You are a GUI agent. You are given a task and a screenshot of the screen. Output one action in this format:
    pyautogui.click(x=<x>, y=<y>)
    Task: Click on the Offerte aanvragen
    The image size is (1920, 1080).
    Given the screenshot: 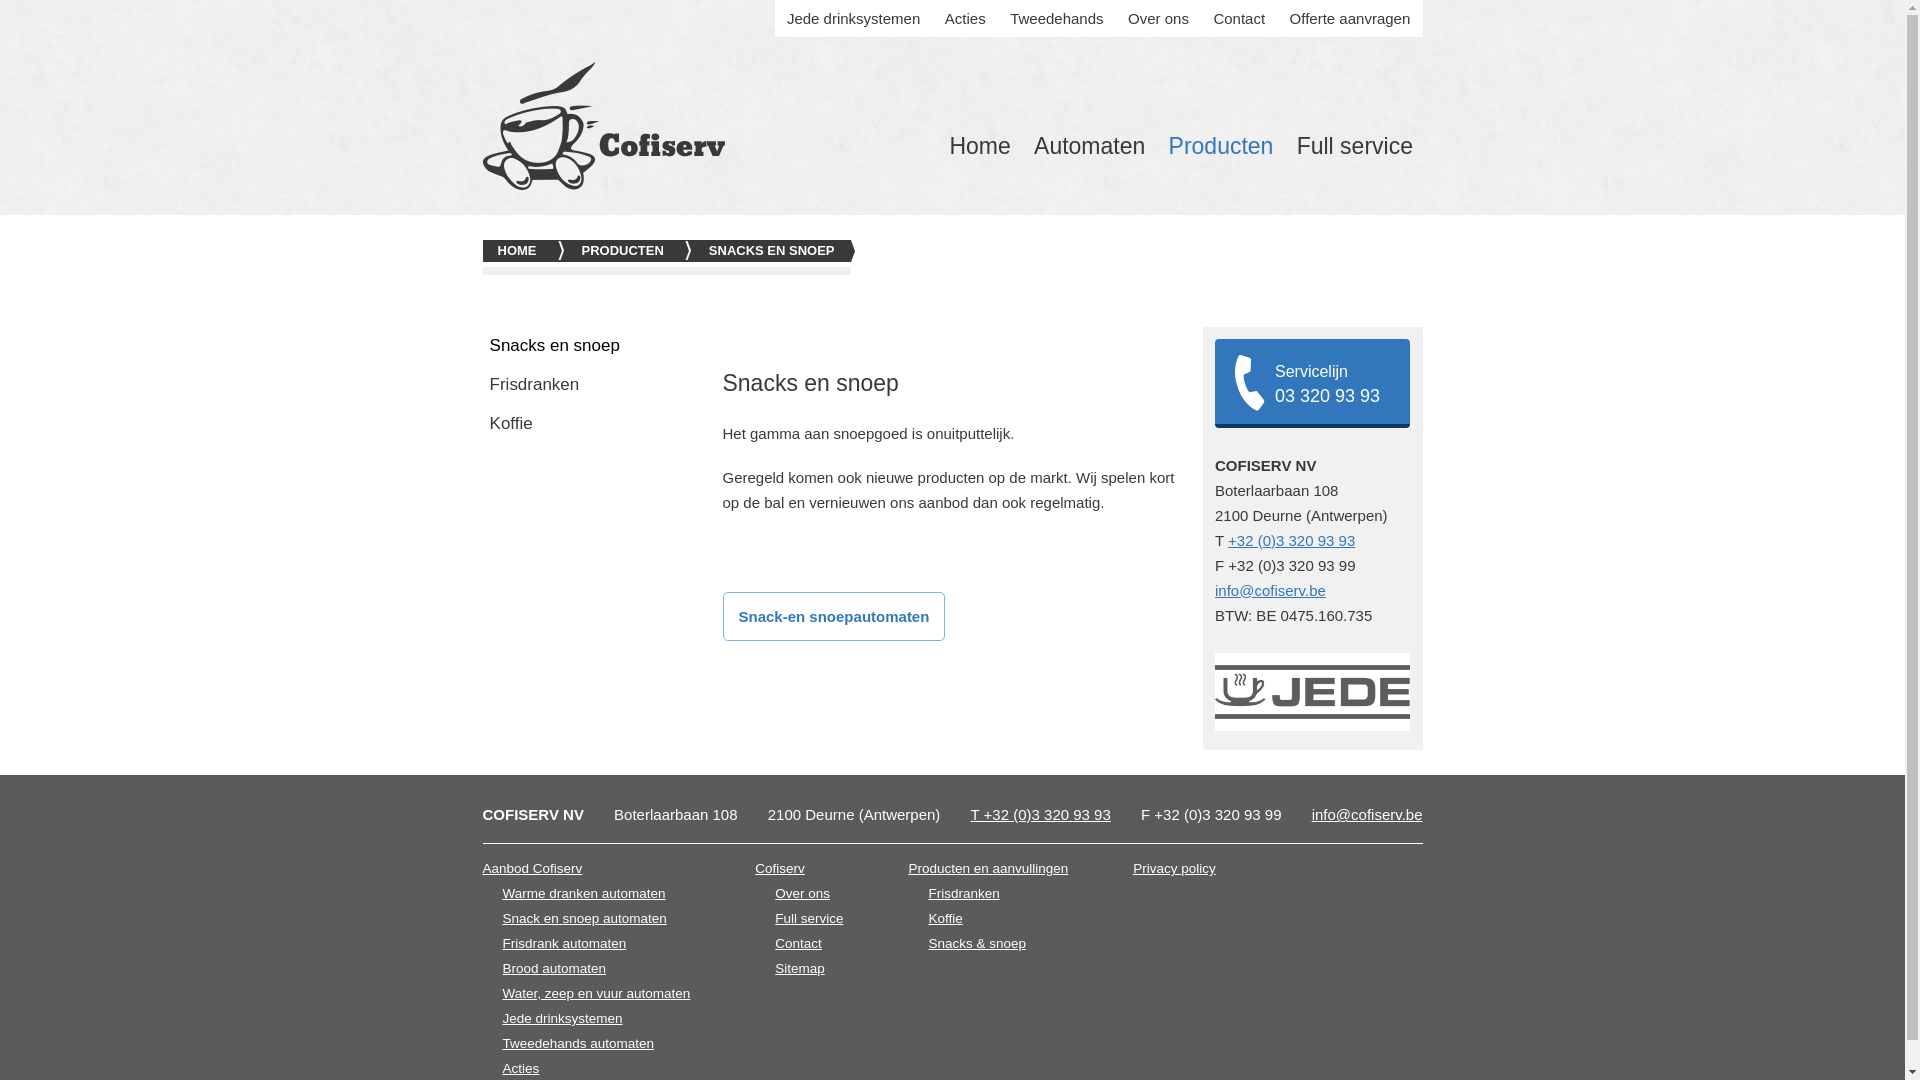 What is the action you would take?
    pyautogui.click(x=1350, y=18)
    